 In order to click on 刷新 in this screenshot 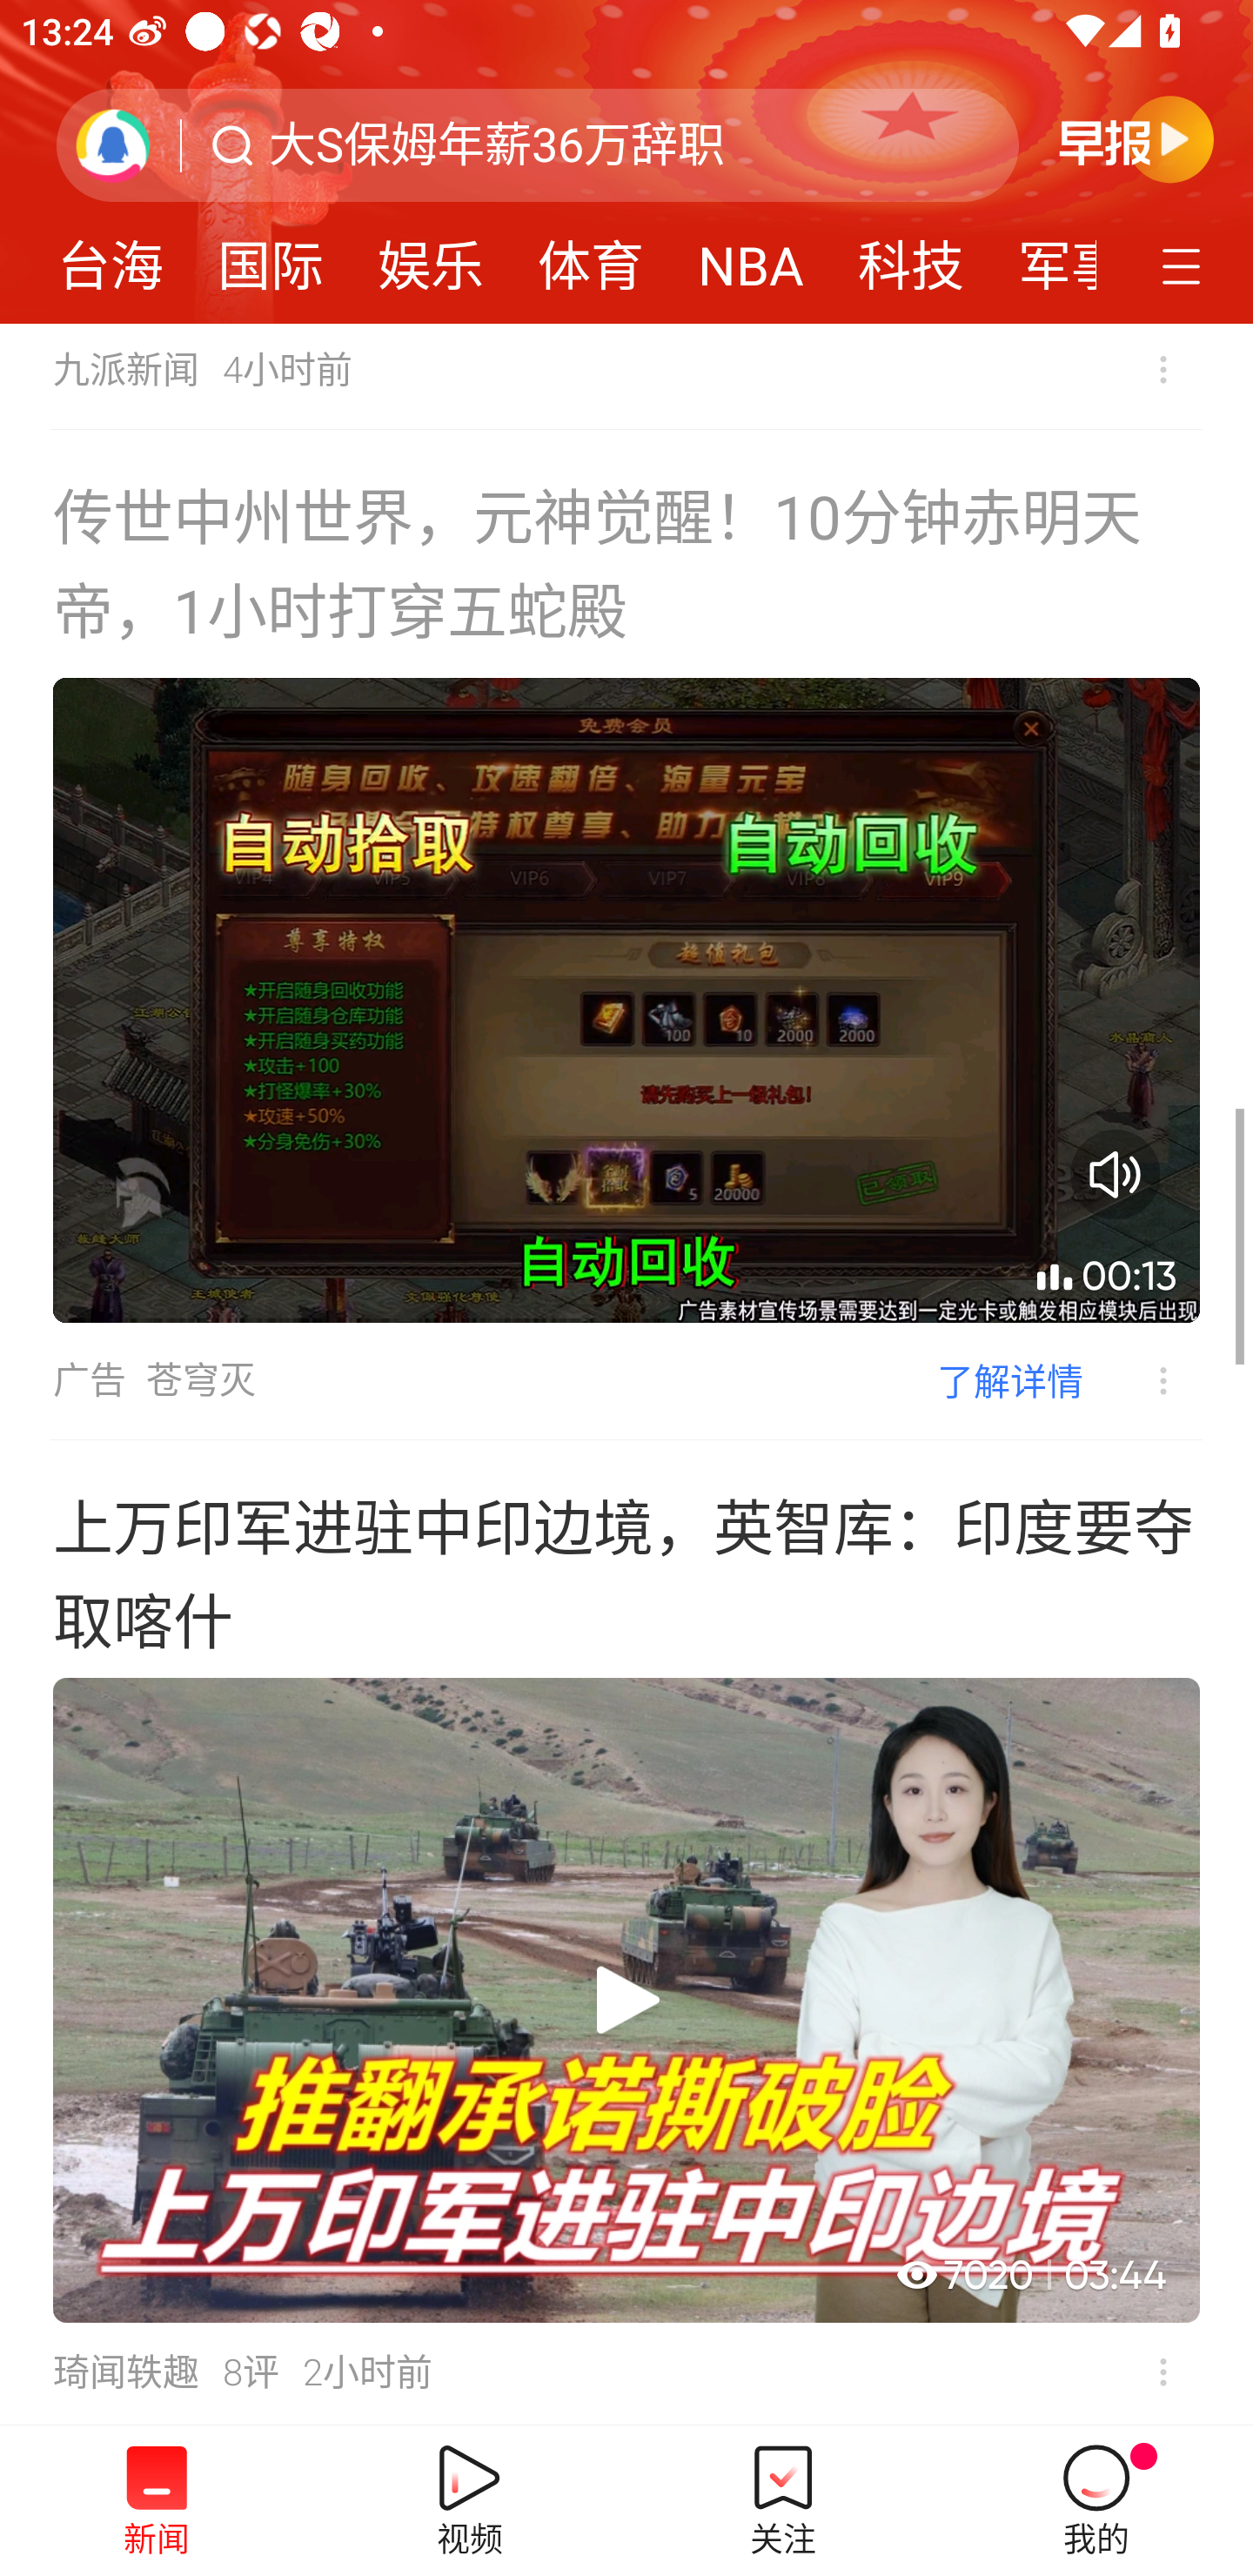, I will do `click(113, 144)`.